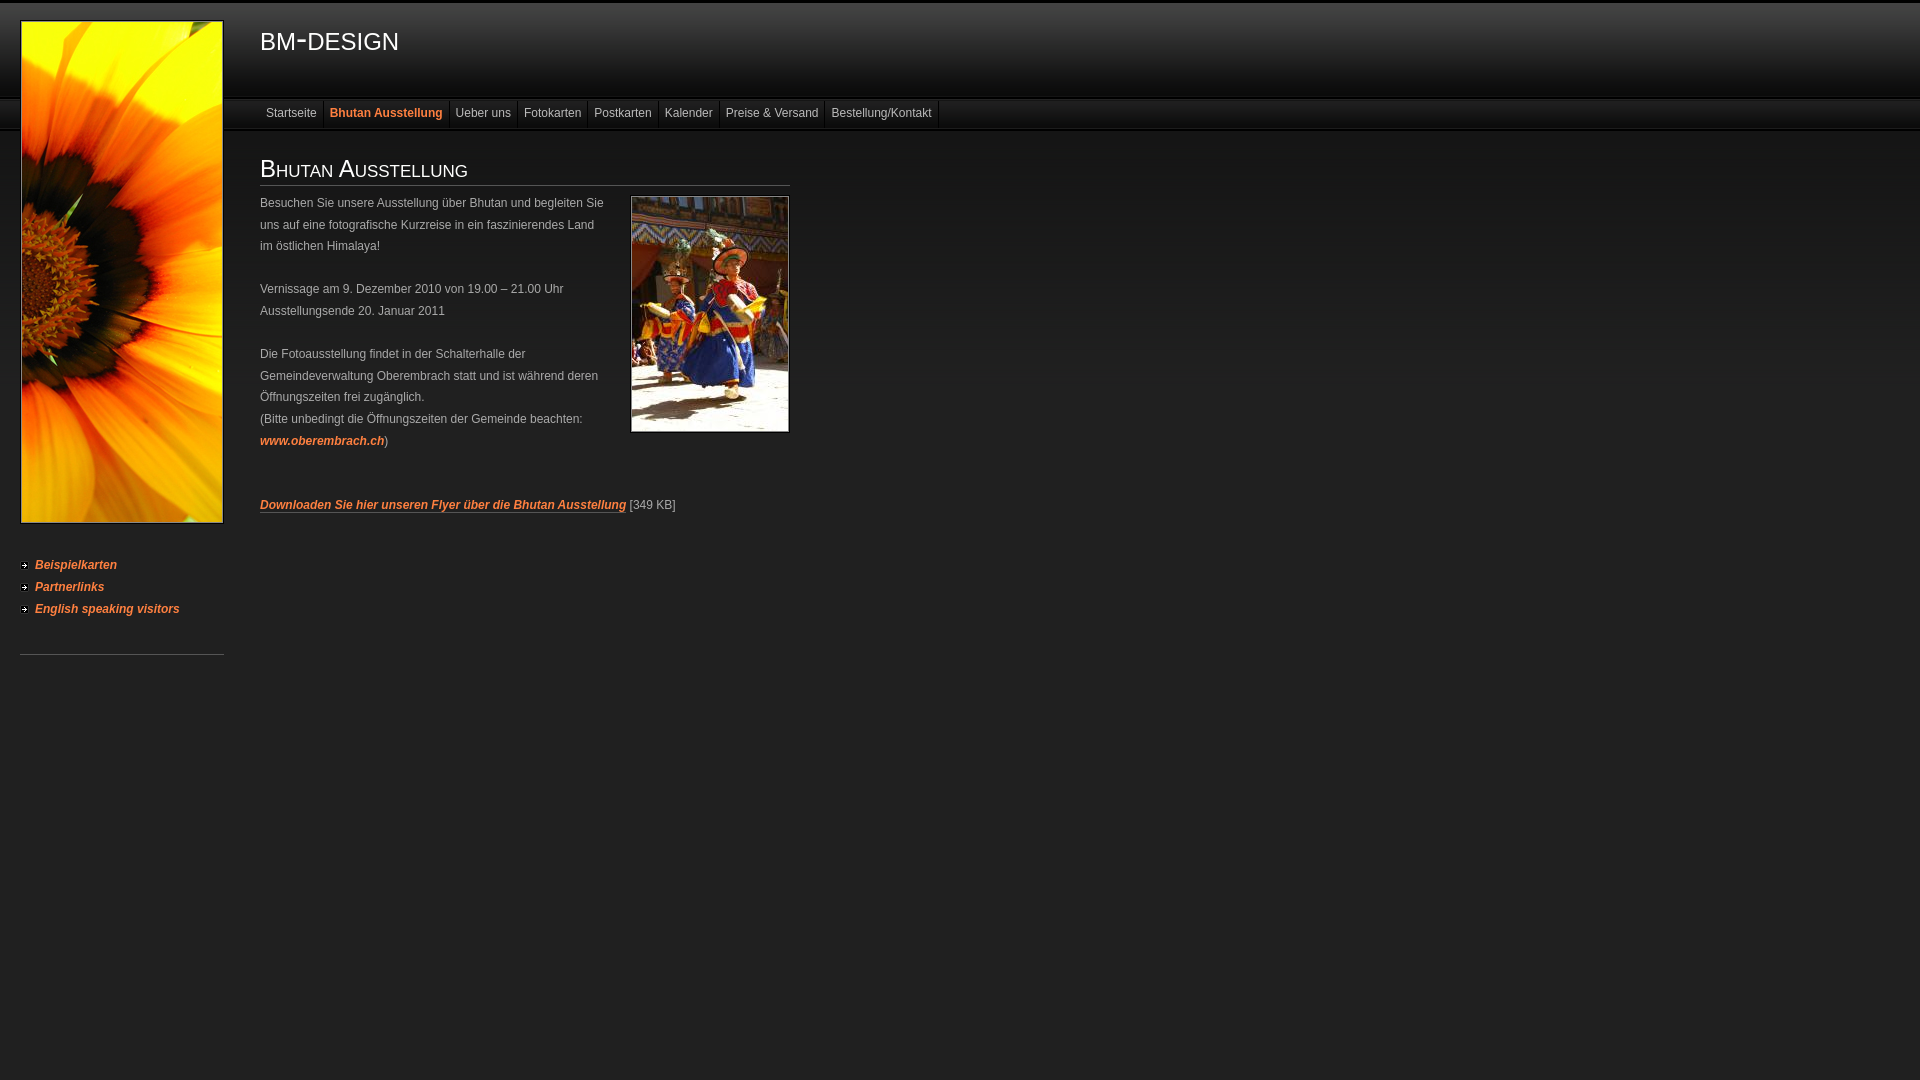 This screenshot has width=1920, height=1080. What do you see at coordinates (553, 114) in the screenshot?
I see `Fotokarten` at bounding box center [553, 114].